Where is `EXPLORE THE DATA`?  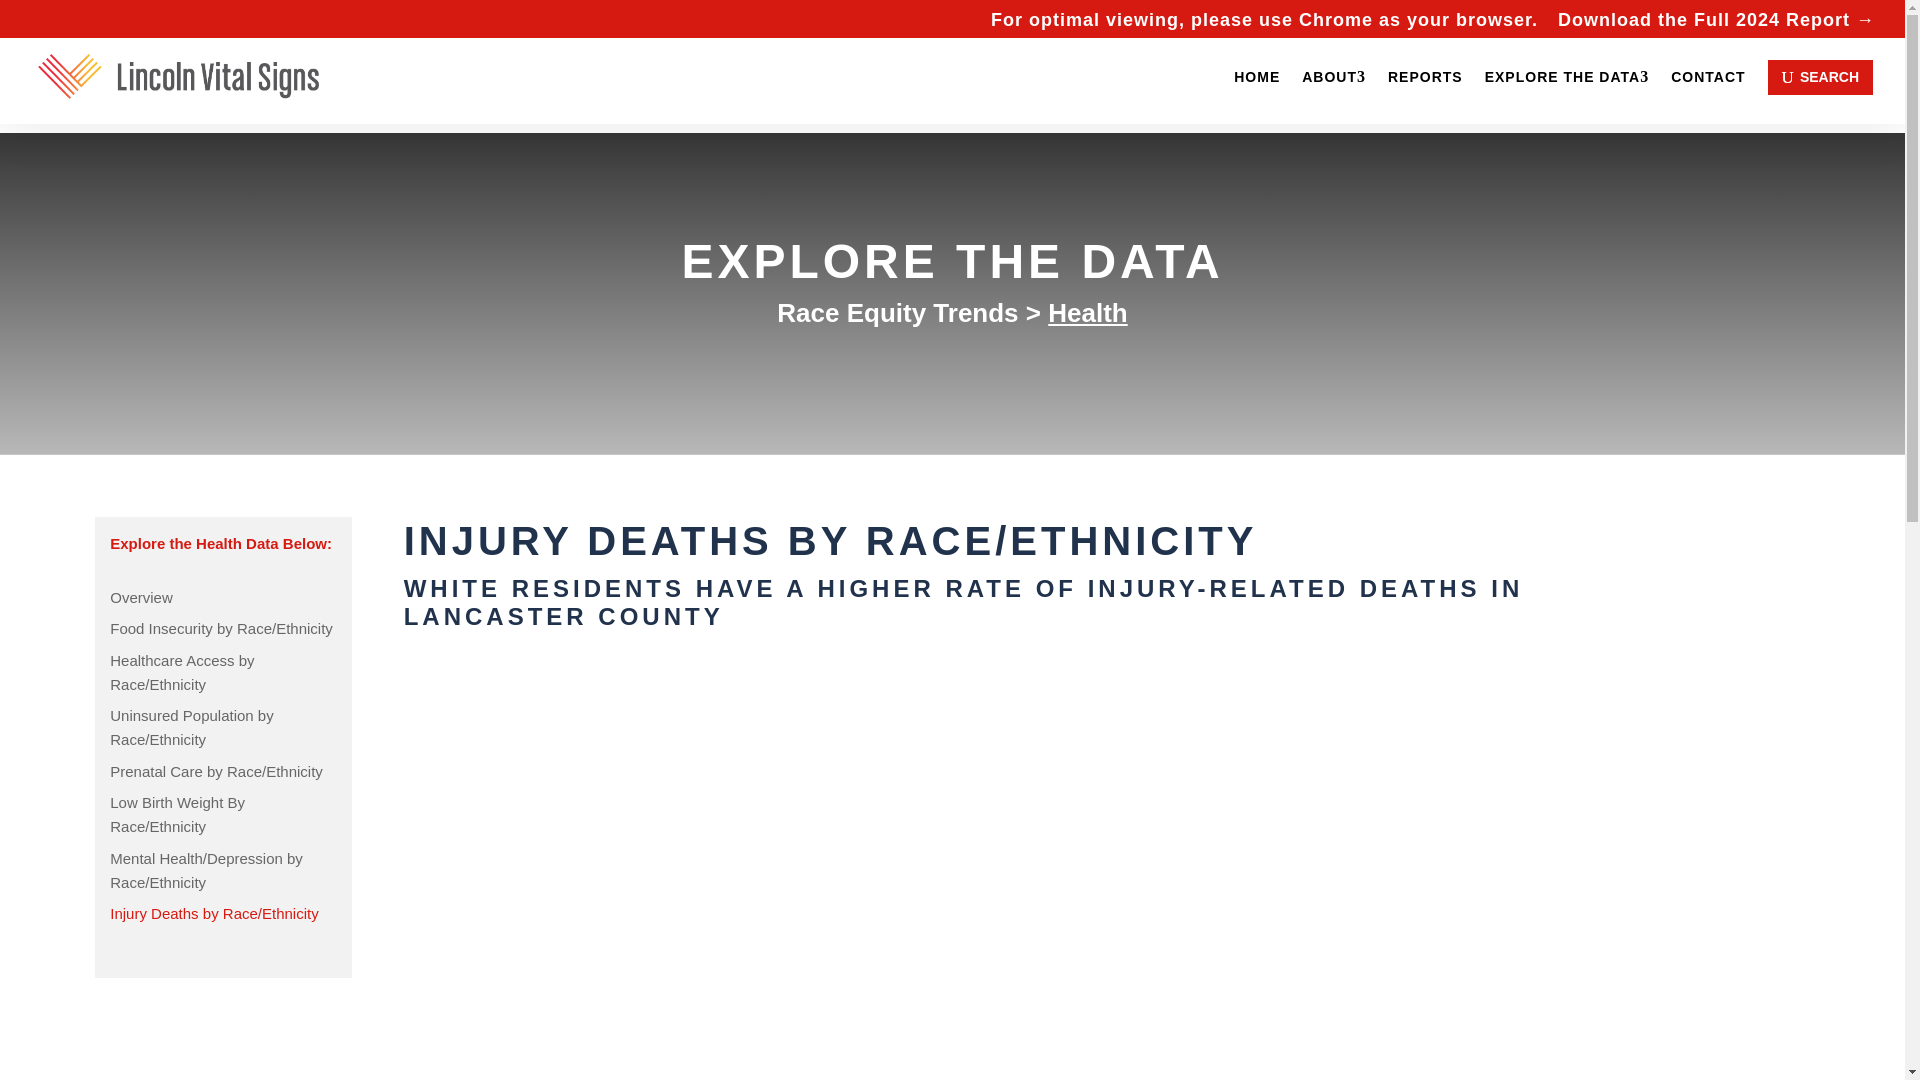
EXPLORE THE DATA is located at coordinates (1566, 77).